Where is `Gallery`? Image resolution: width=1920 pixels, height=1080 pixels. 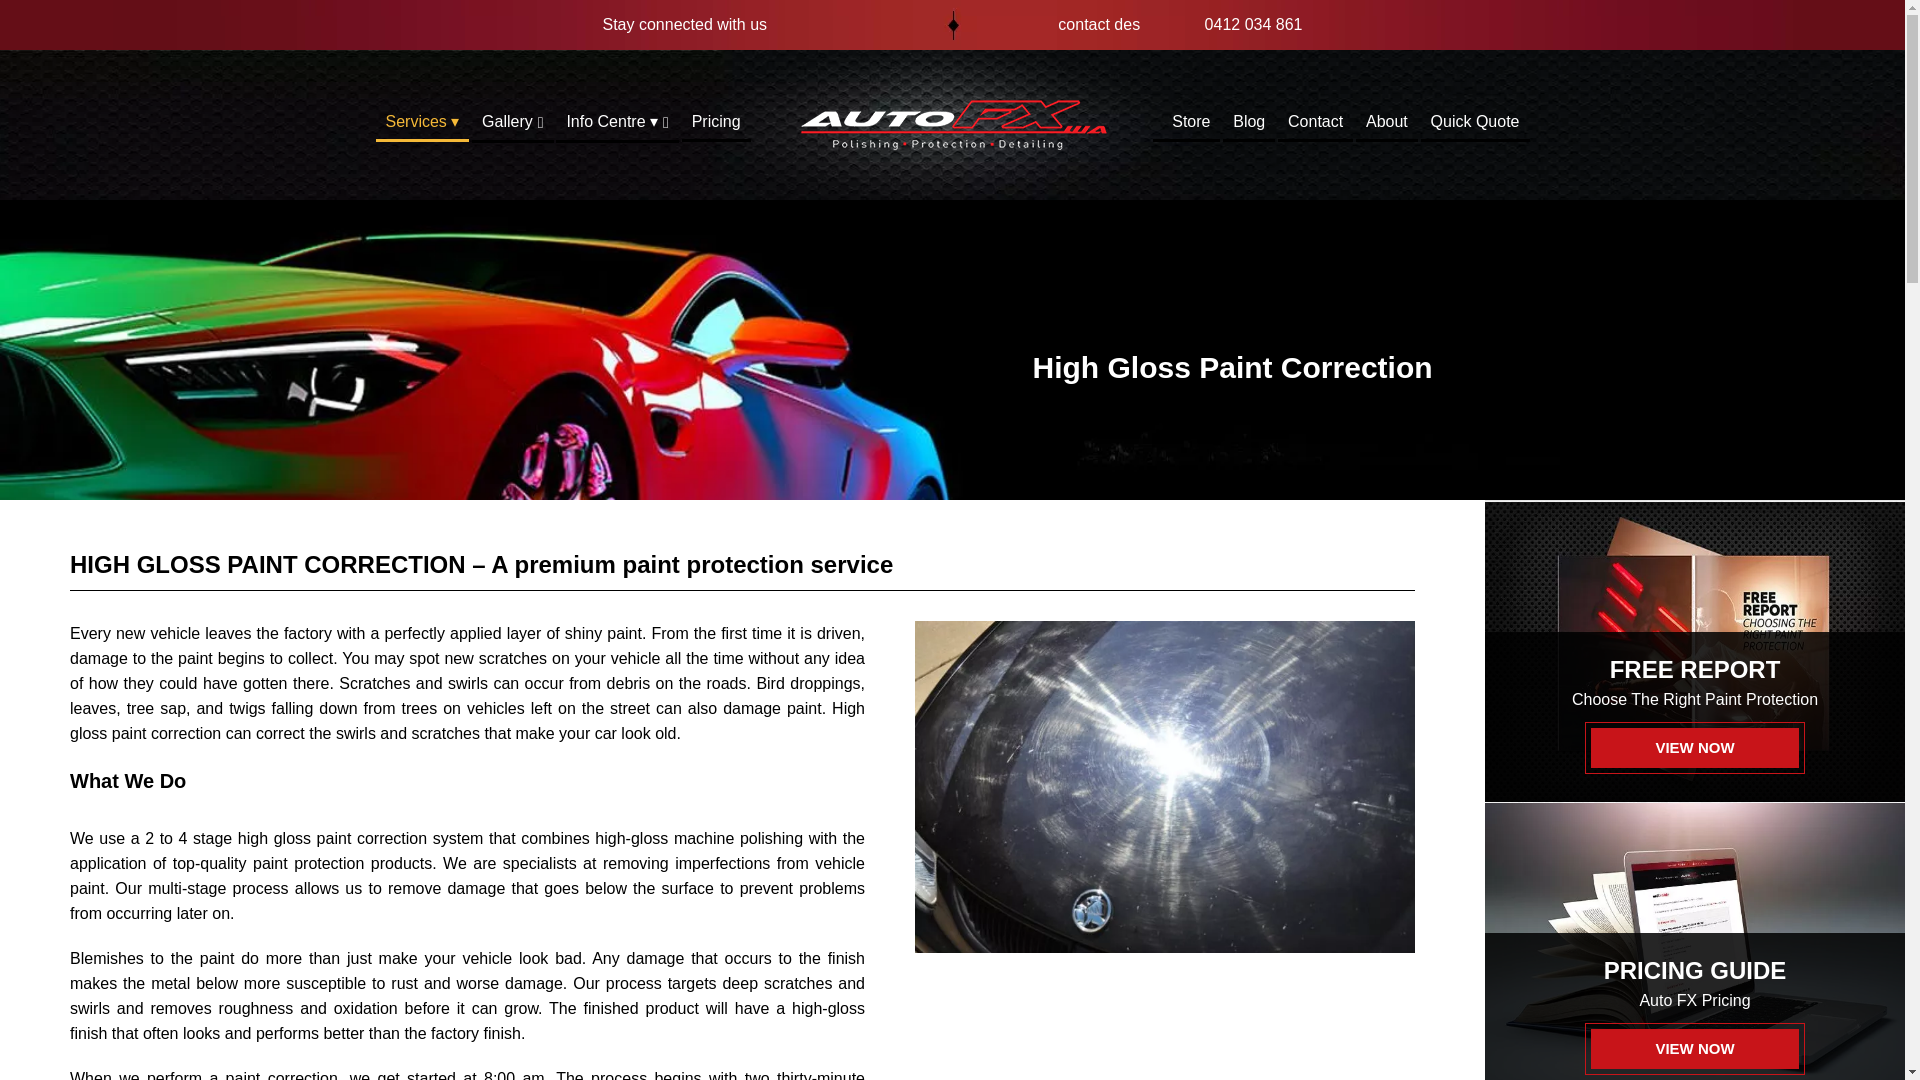
Gallery is located at coordinates (513, 127).